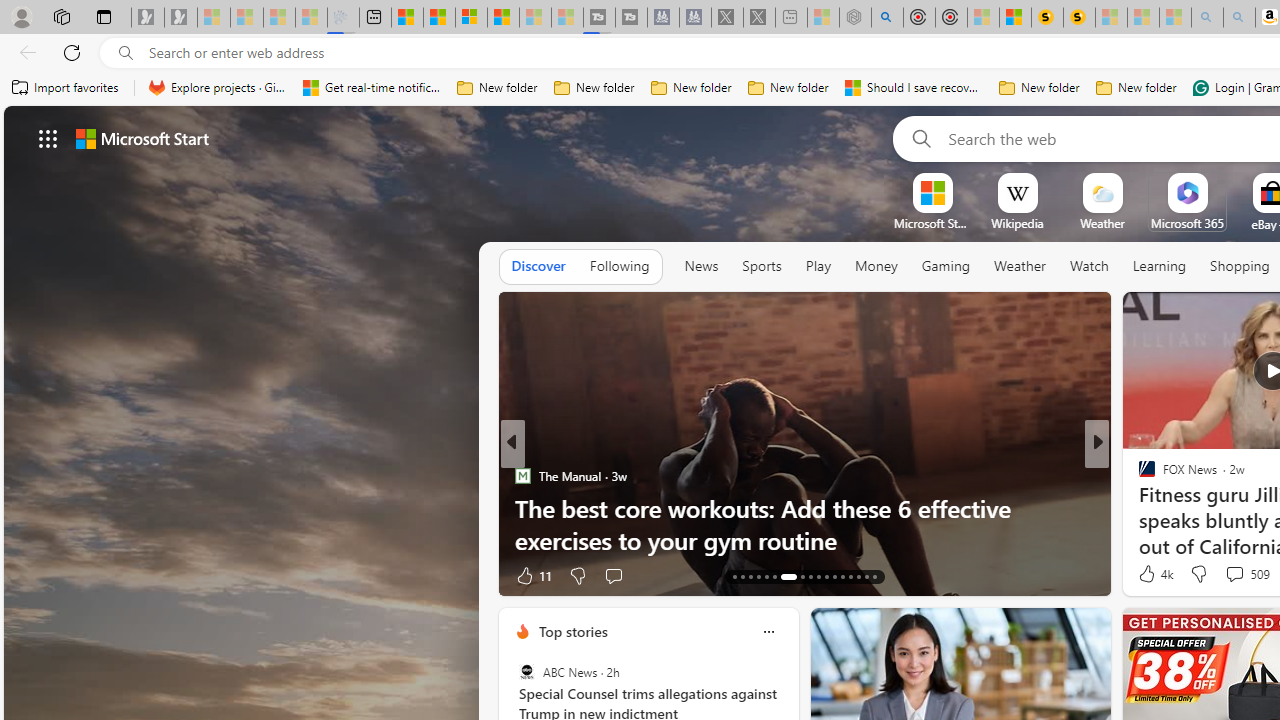 This screenshot has width=1280, height=720. What do you see at coordinates (701, 267) in the screenshot?
I see `News` at bounding box center [701, 267].